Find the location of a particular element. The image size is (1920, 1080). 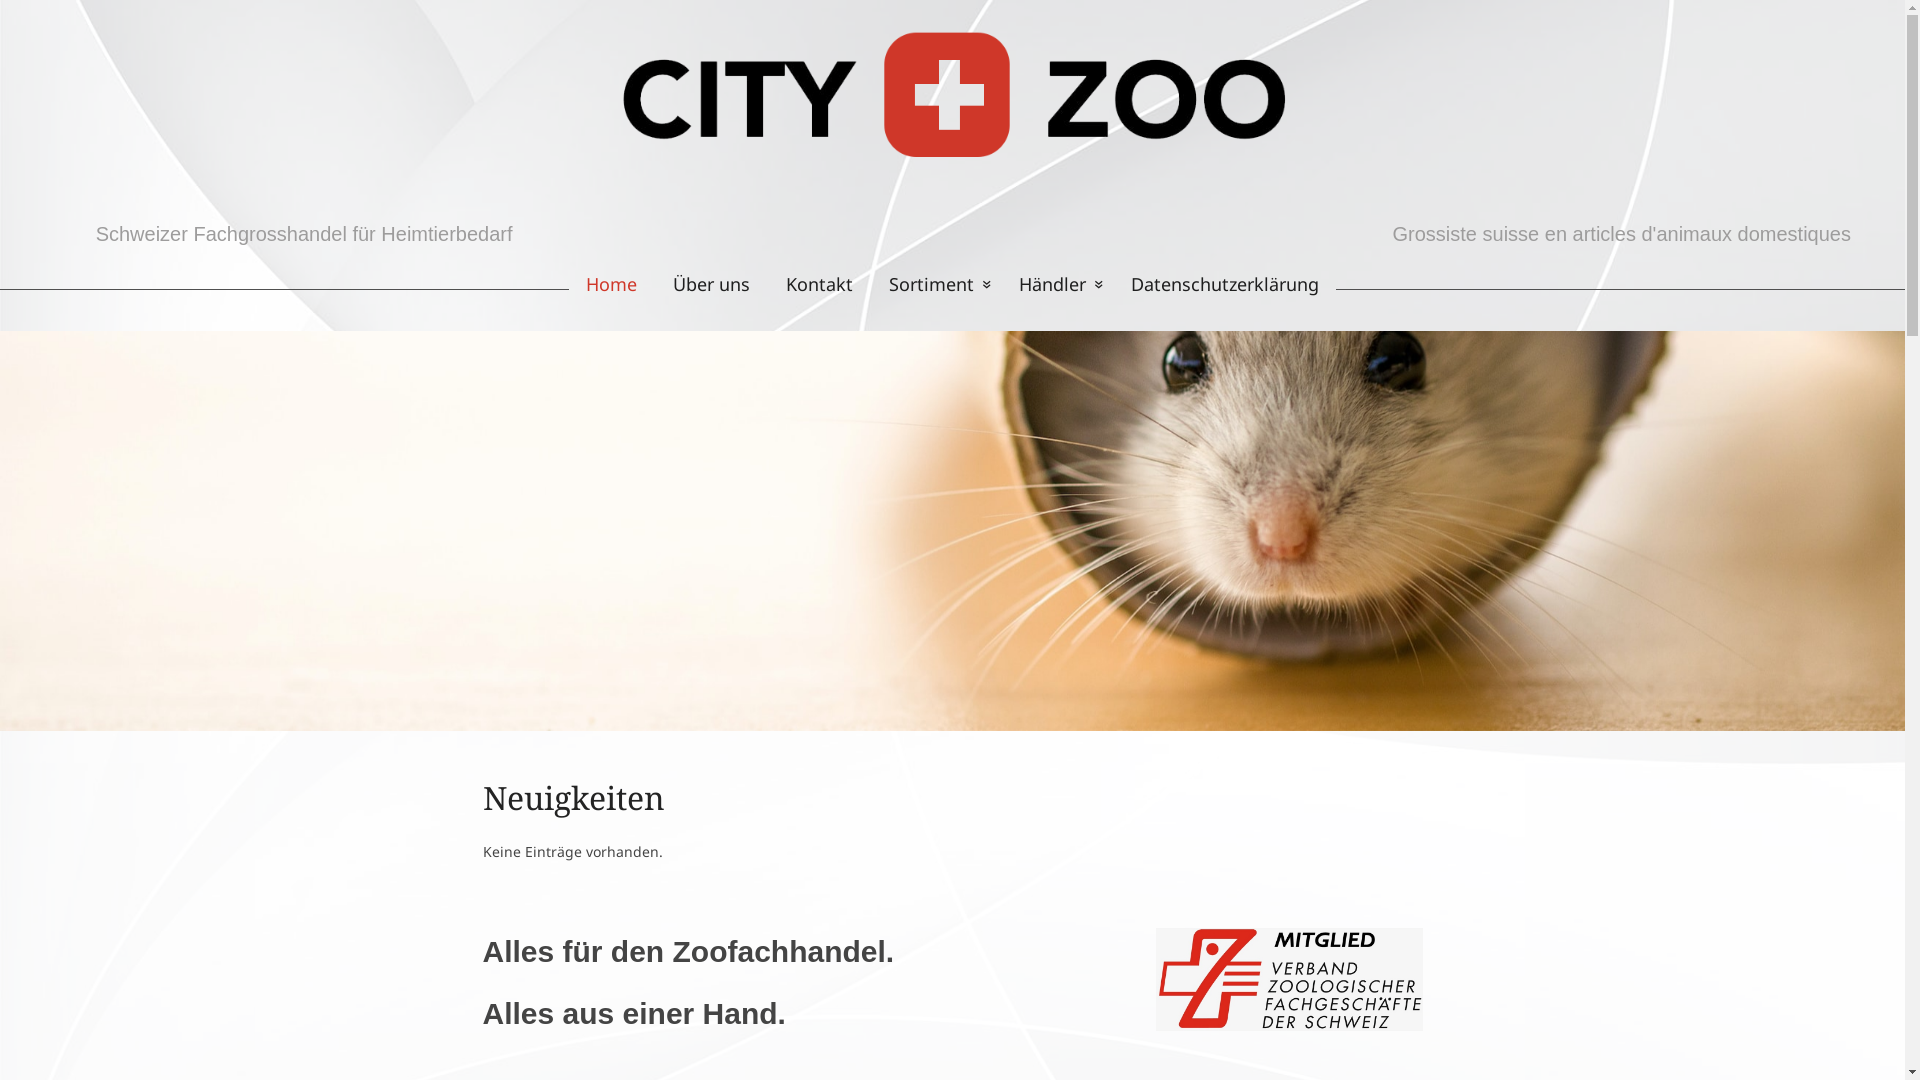

Sortiment is located at coordinates (936, 284).